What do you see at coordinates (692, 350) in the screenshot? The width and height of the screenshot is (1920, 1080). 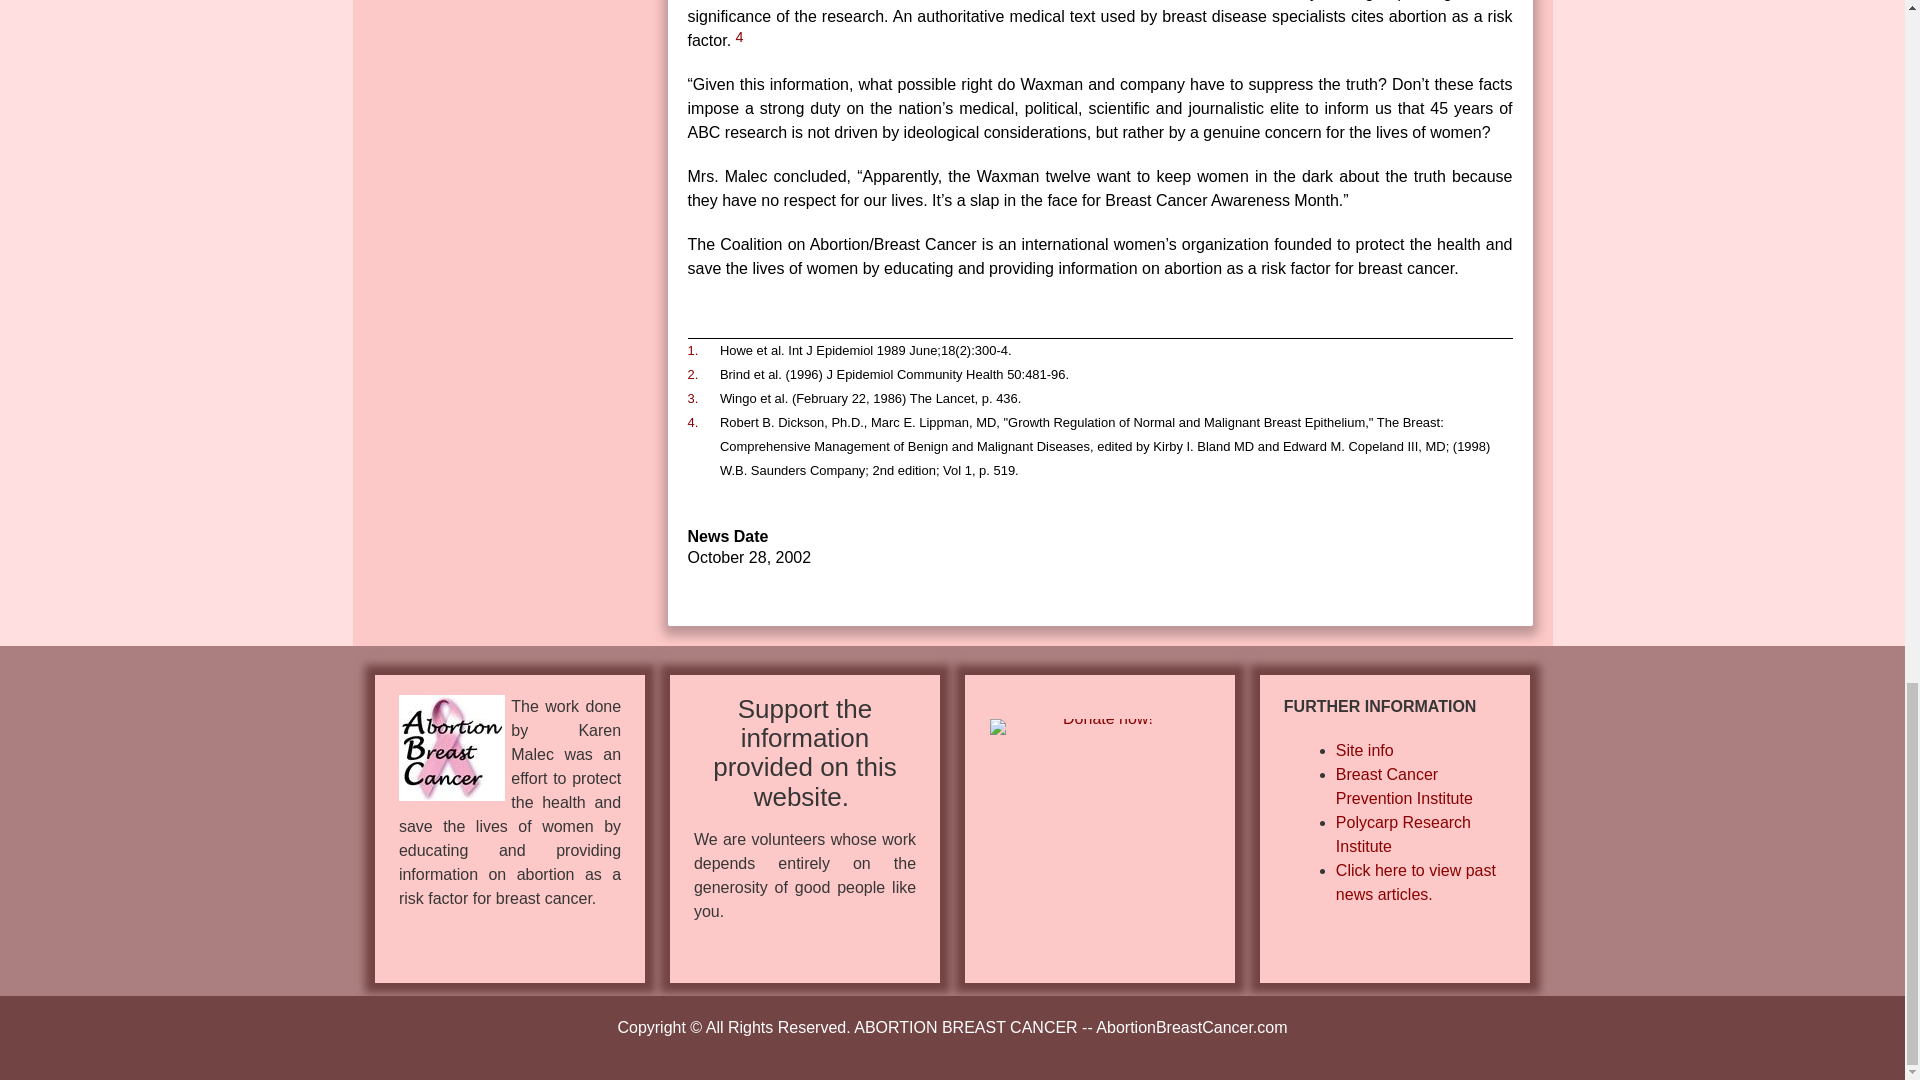 I see `1.` at bounding box center [692, 350].